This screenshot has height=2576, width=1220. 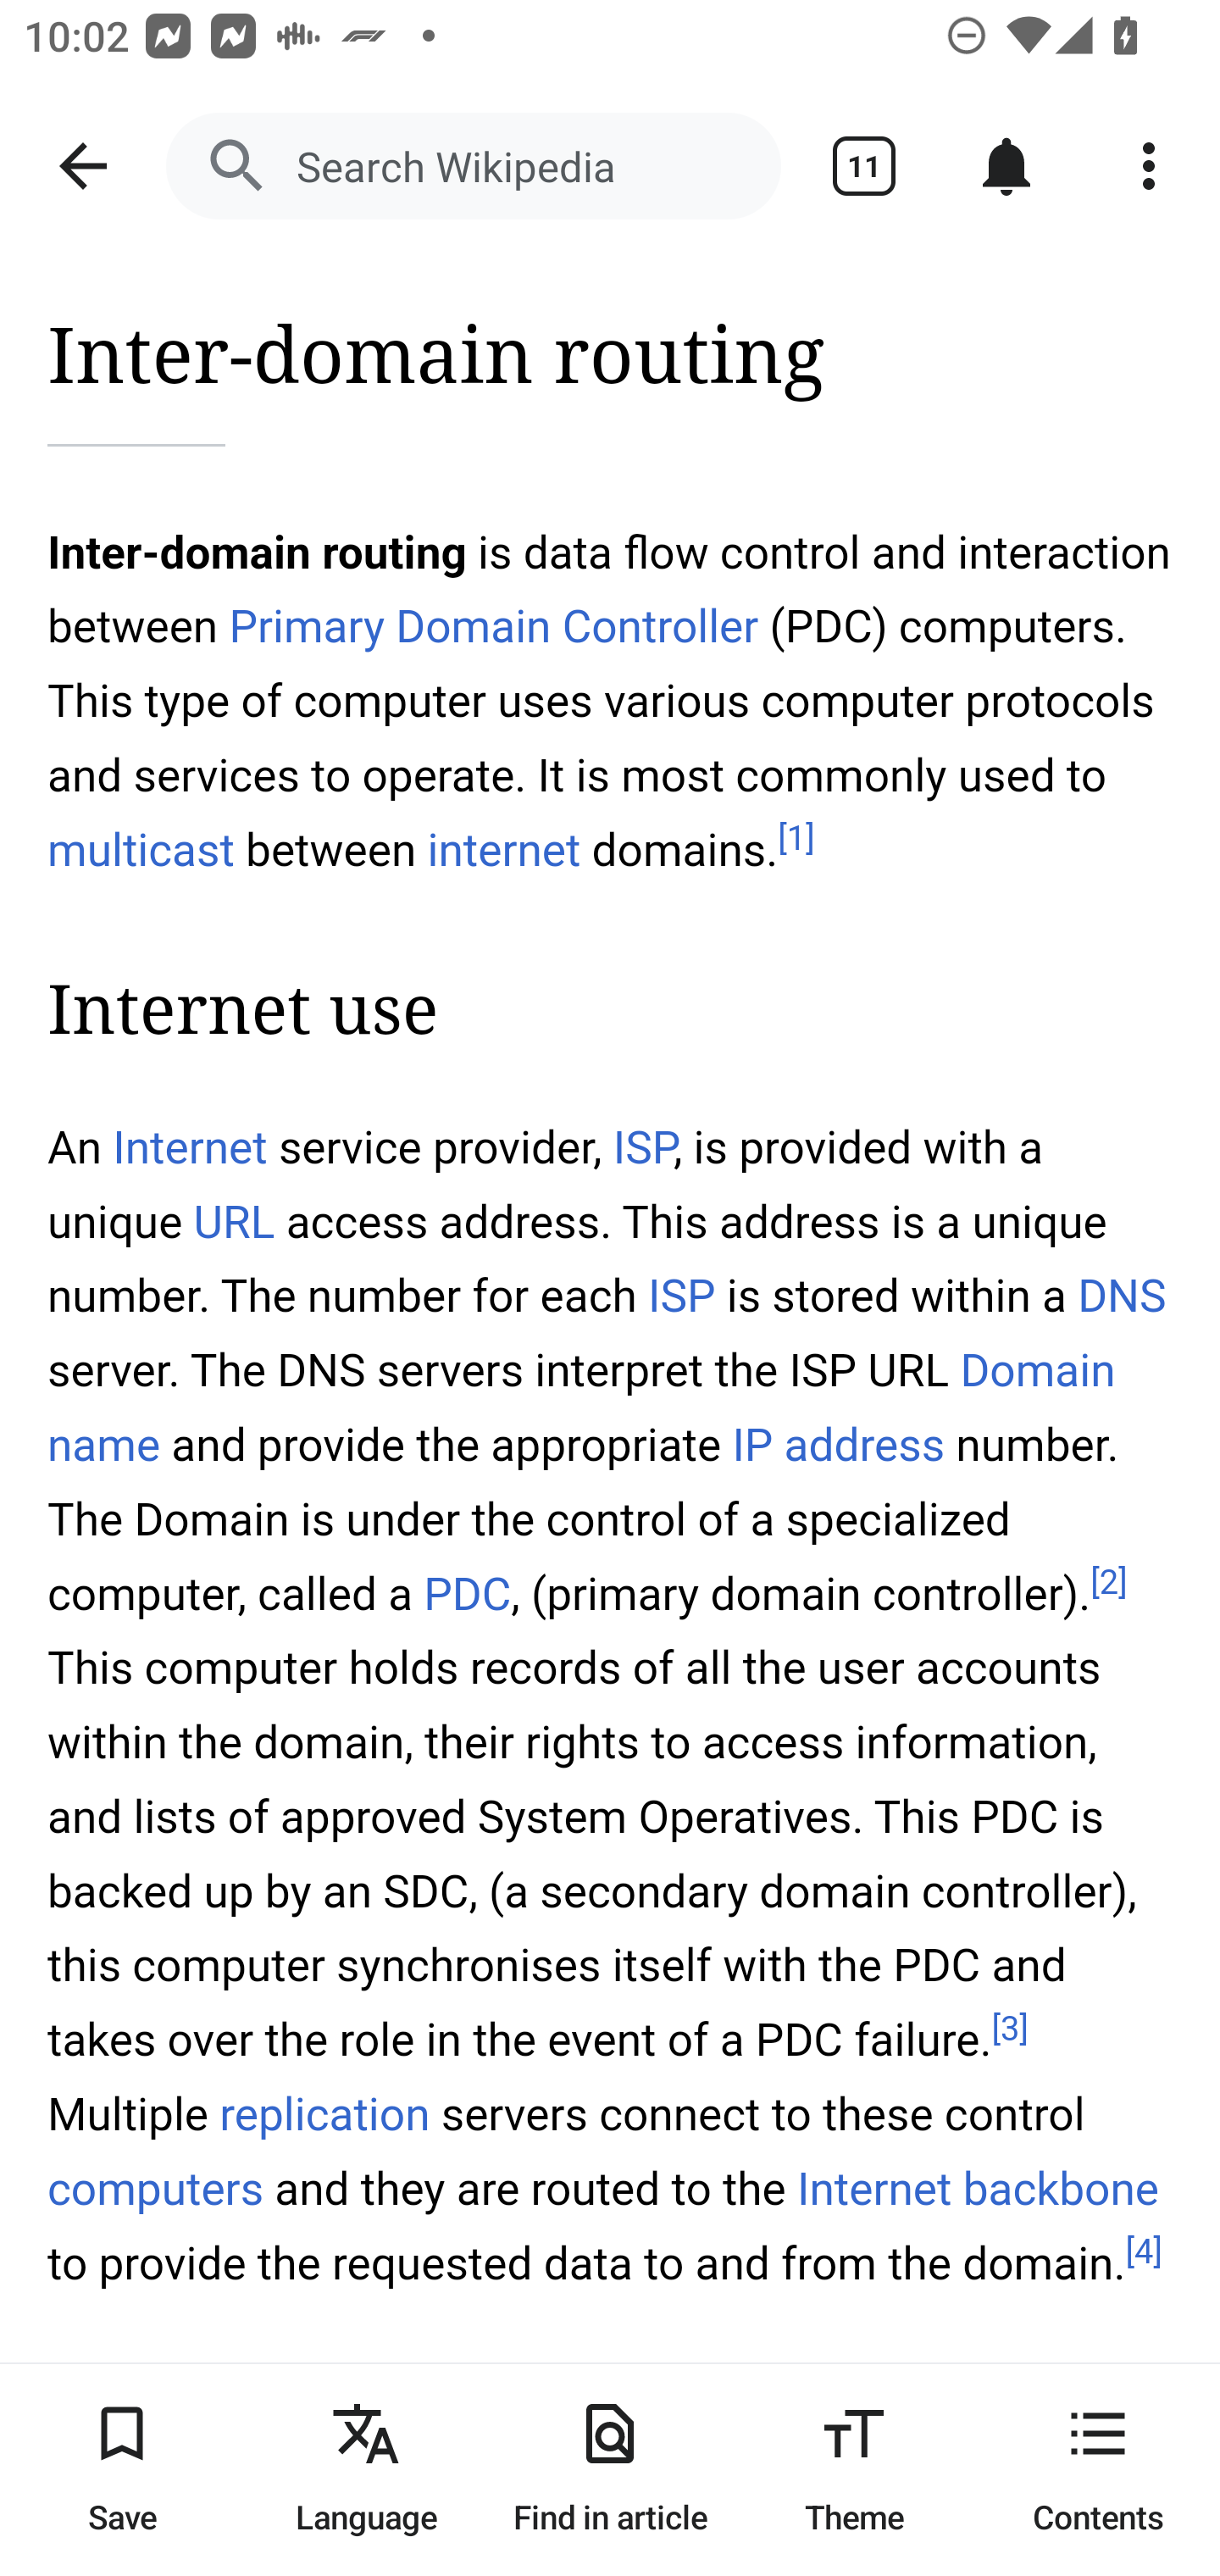 I want to click on ISP, so click(x=681, y=1296).